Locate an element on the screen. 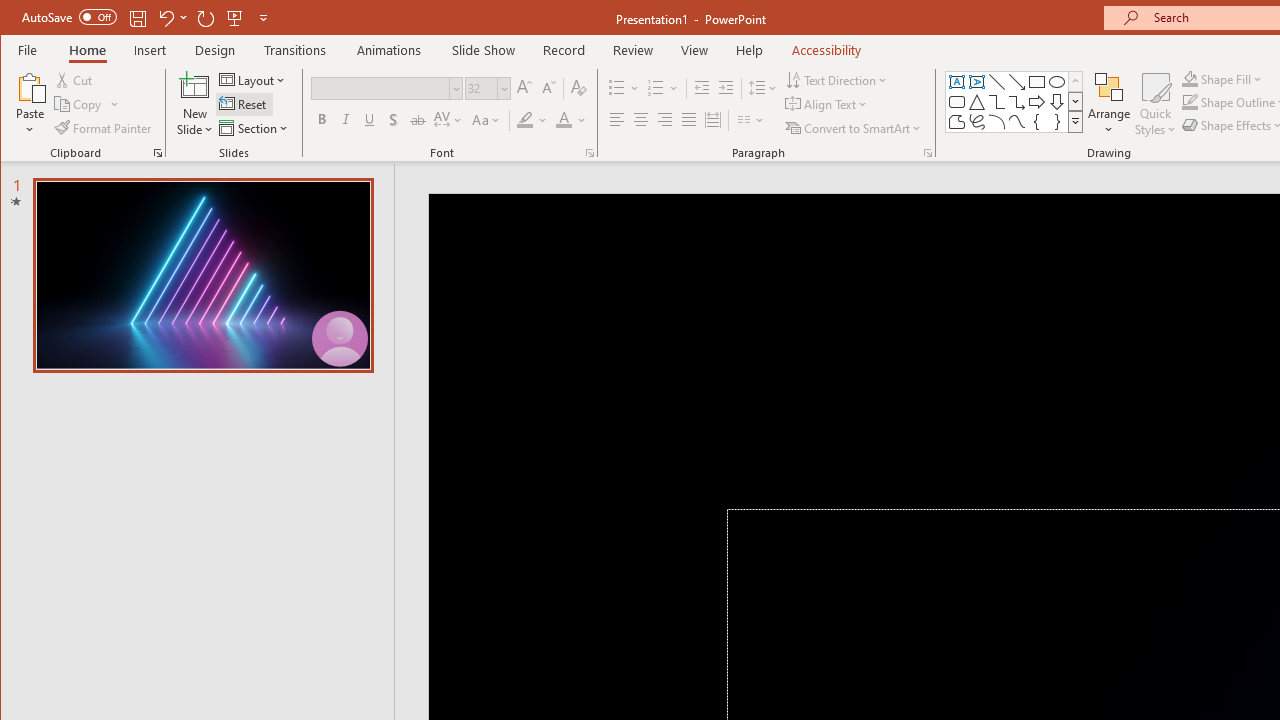  Align Text is located at coordinates (828, 104).